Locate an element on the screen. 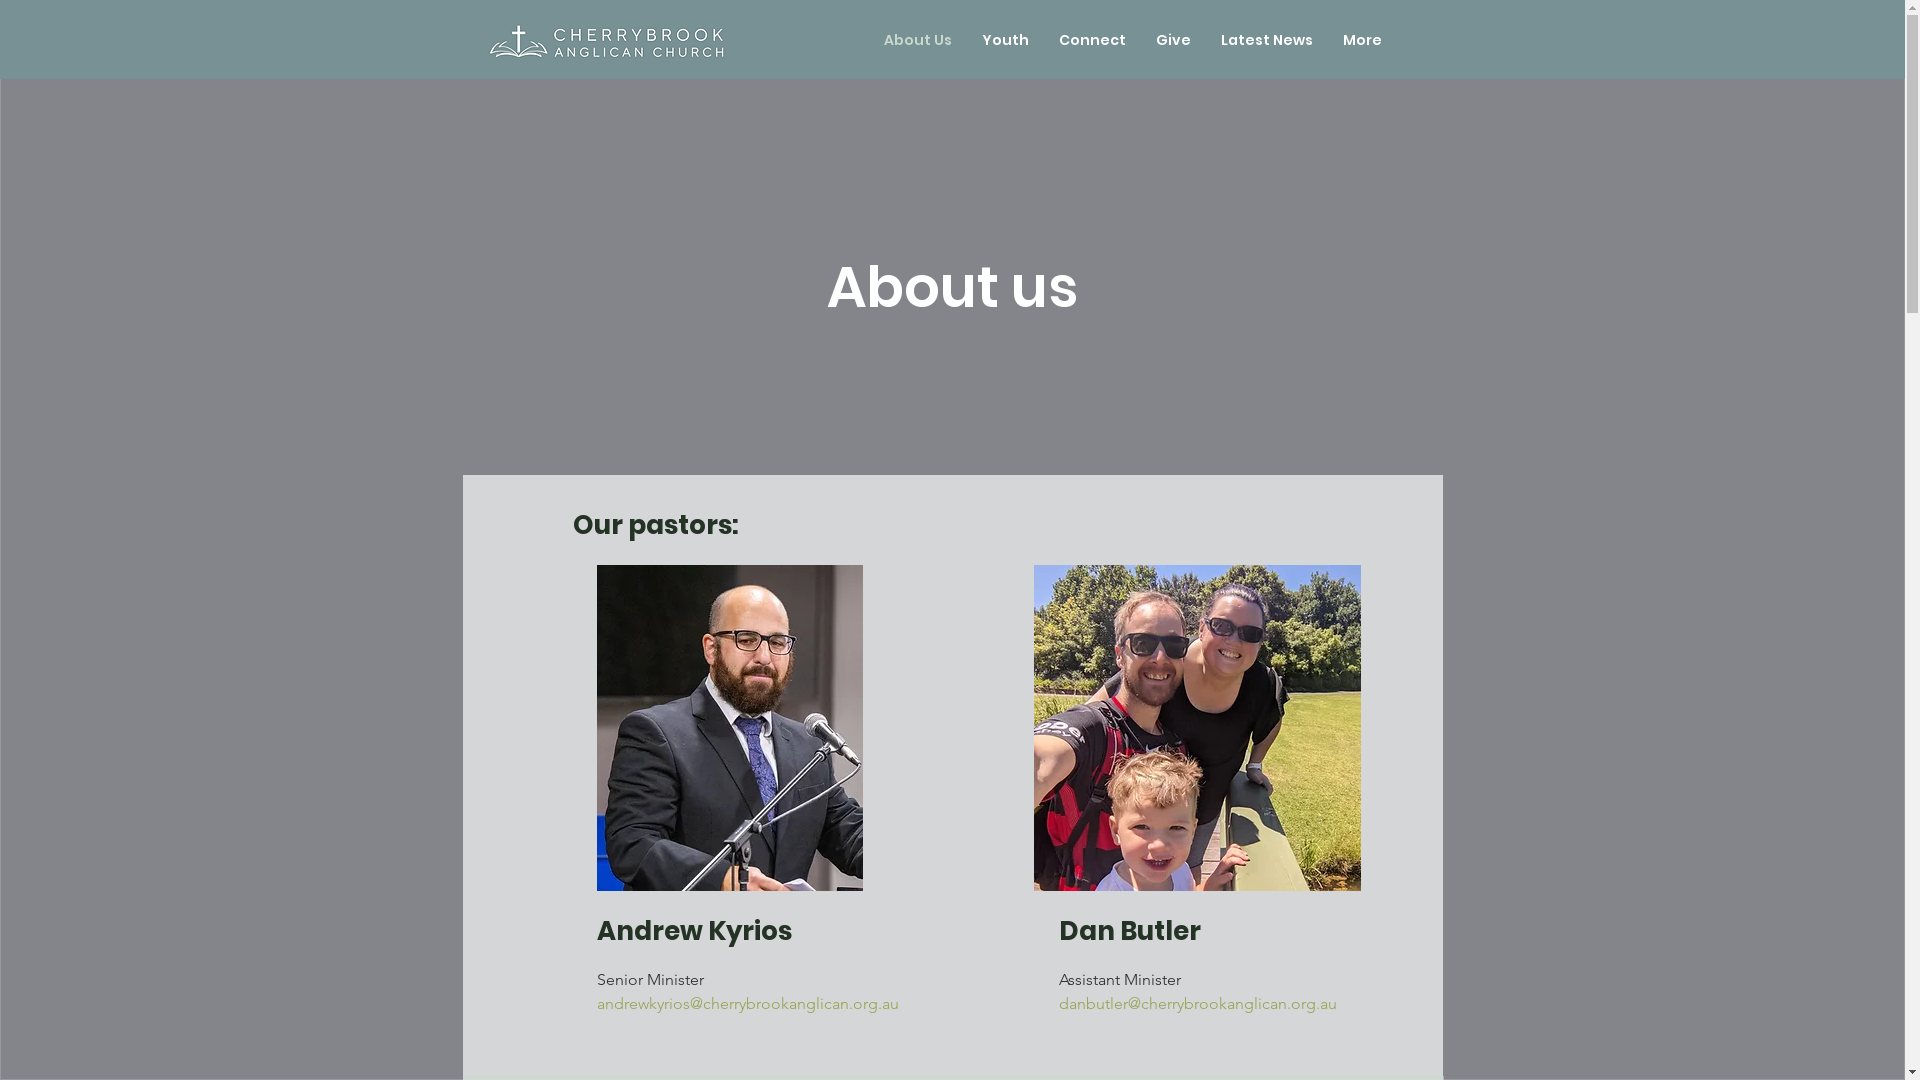 Image resolution: width=1920 pixels, height=1080 pixels. CAC-34.JPG is located at coordinates (729, 728).